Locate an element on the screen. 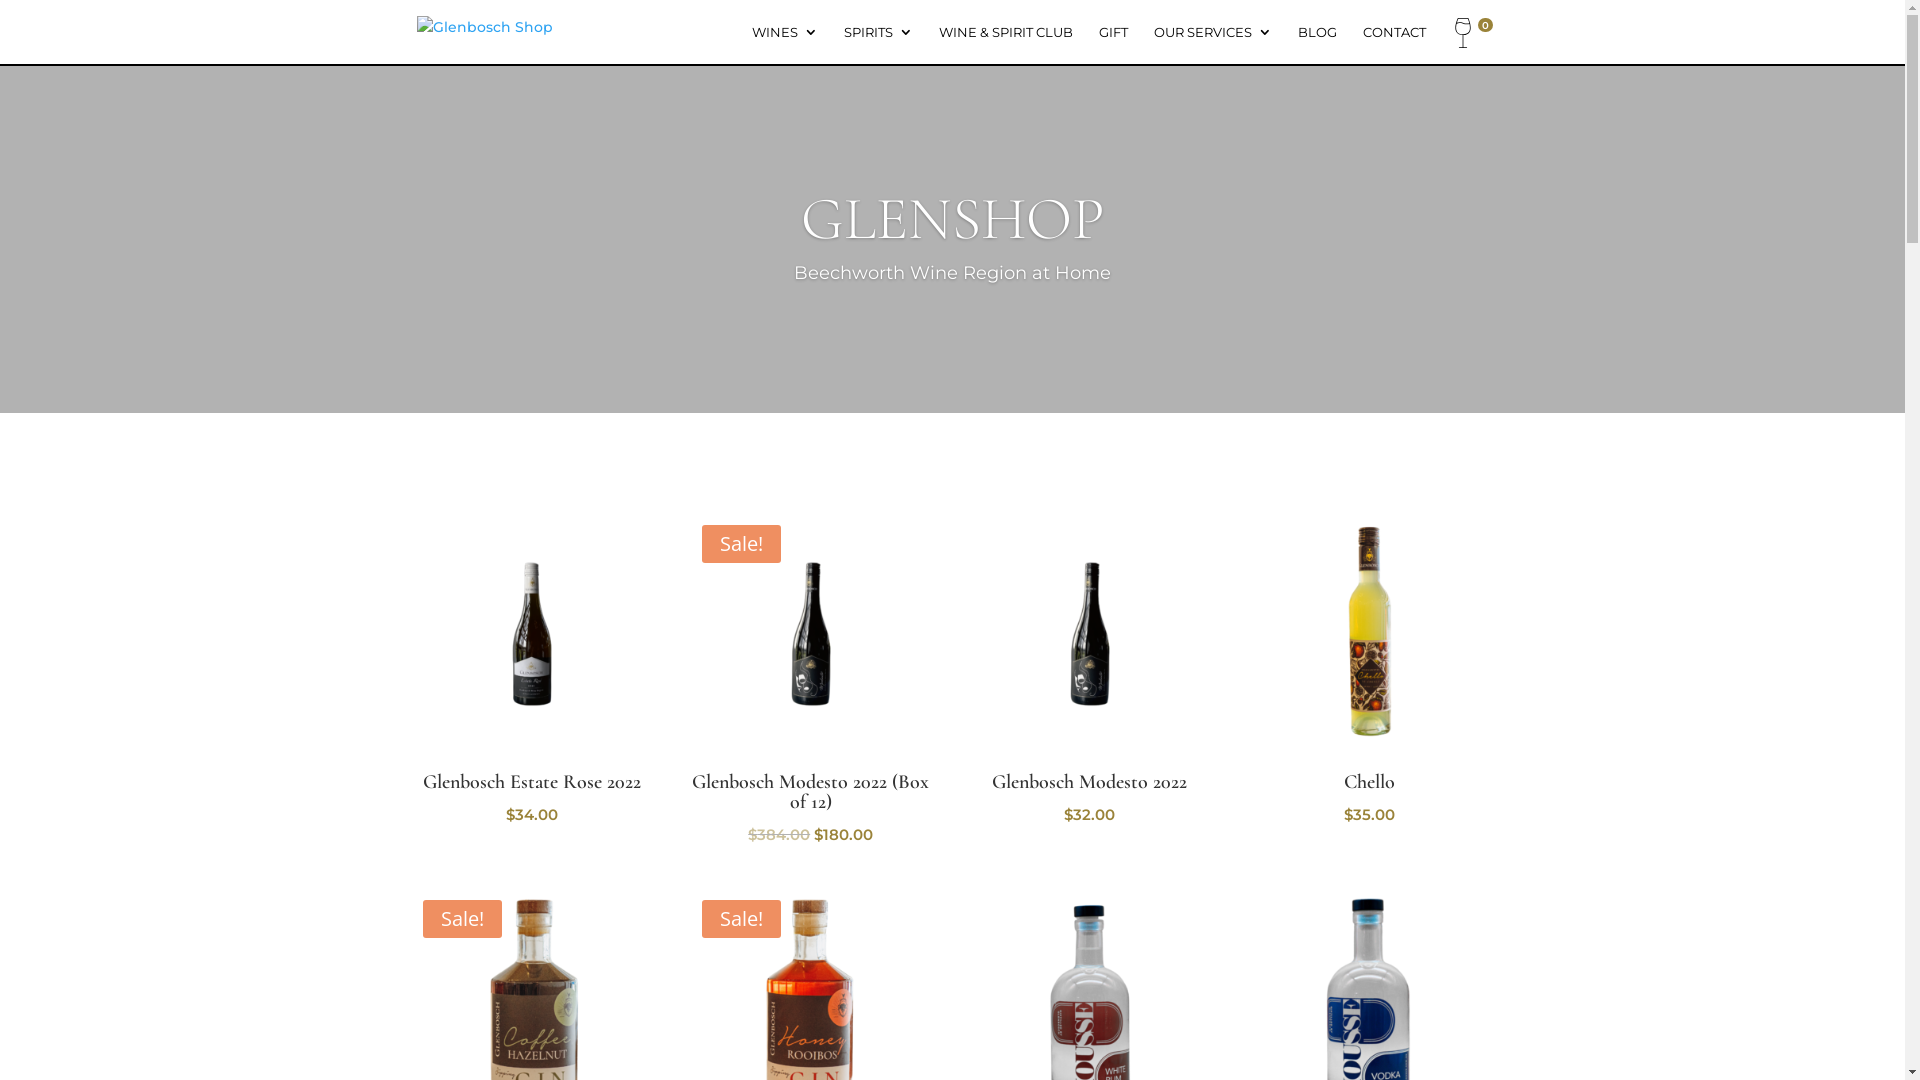  CONTACT is located at coordinates (1394, 44).